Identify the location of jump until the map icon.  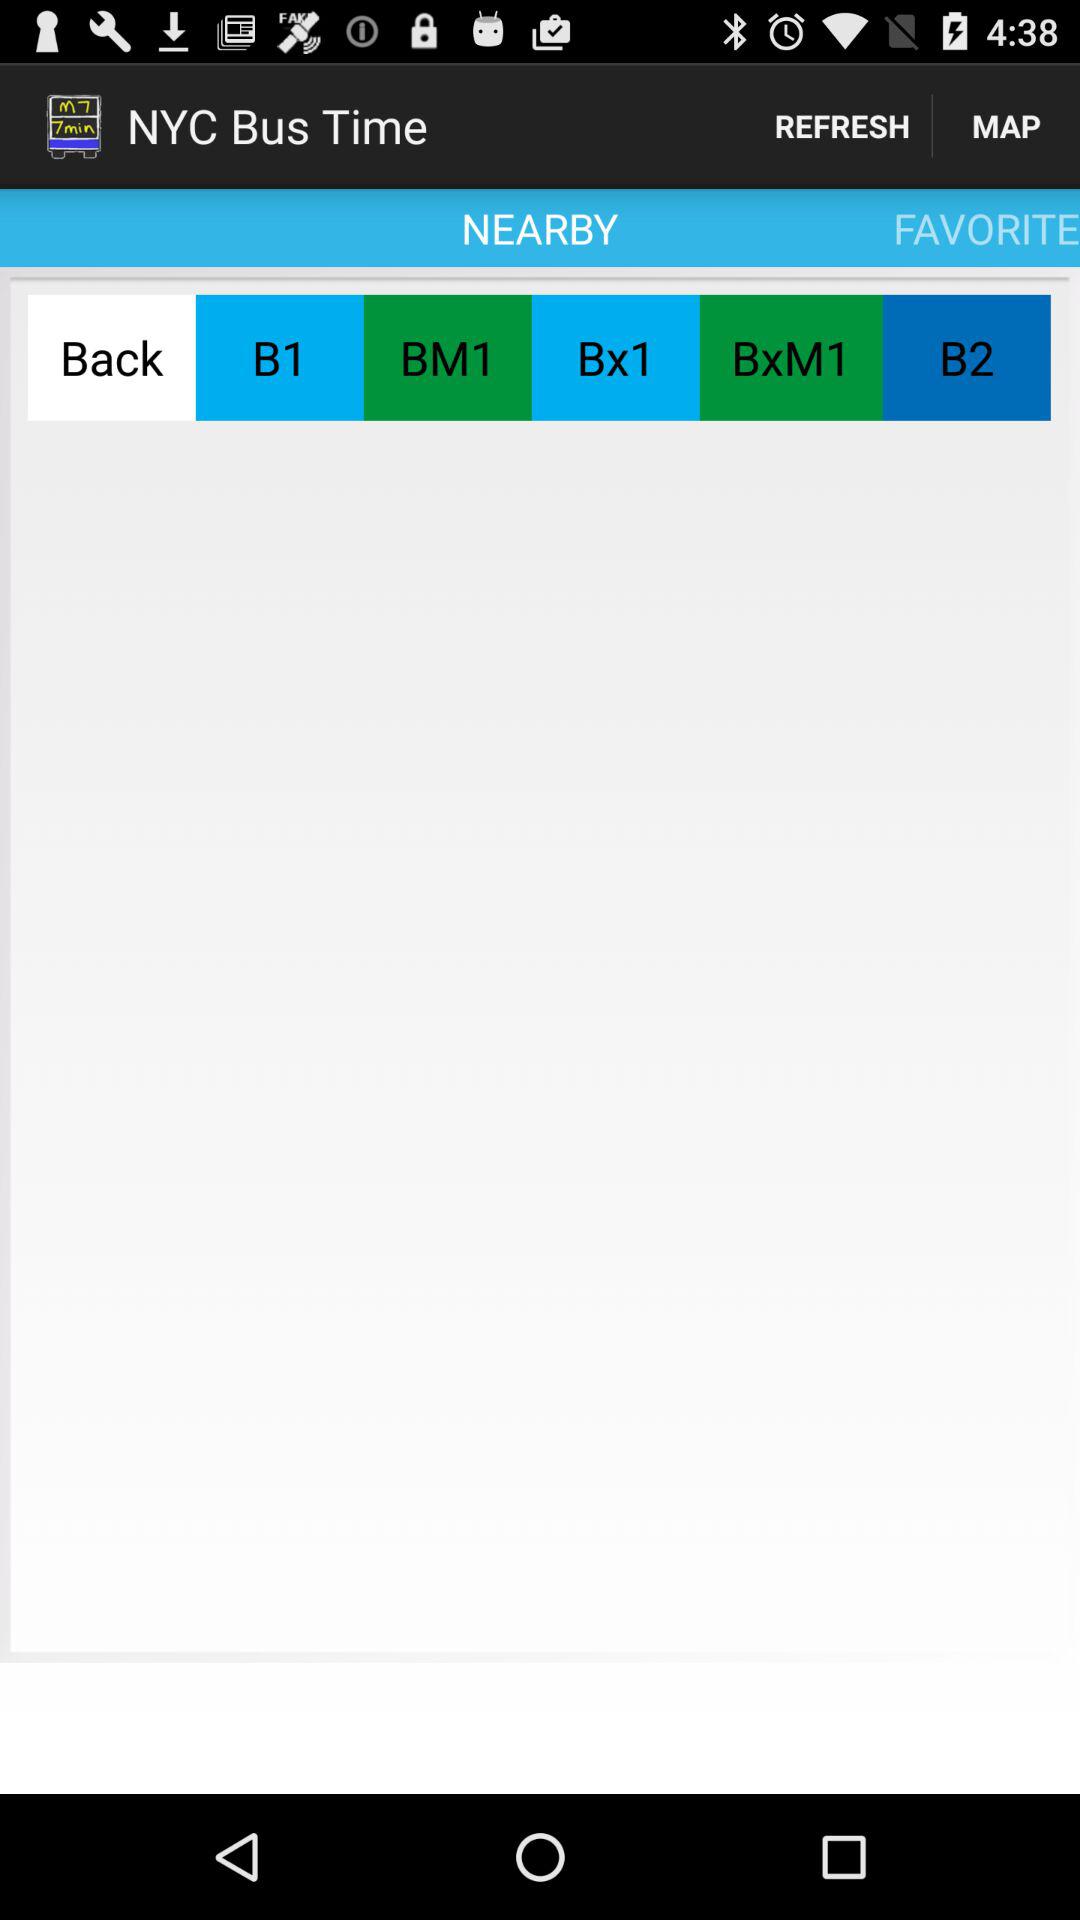
(1006, 126).